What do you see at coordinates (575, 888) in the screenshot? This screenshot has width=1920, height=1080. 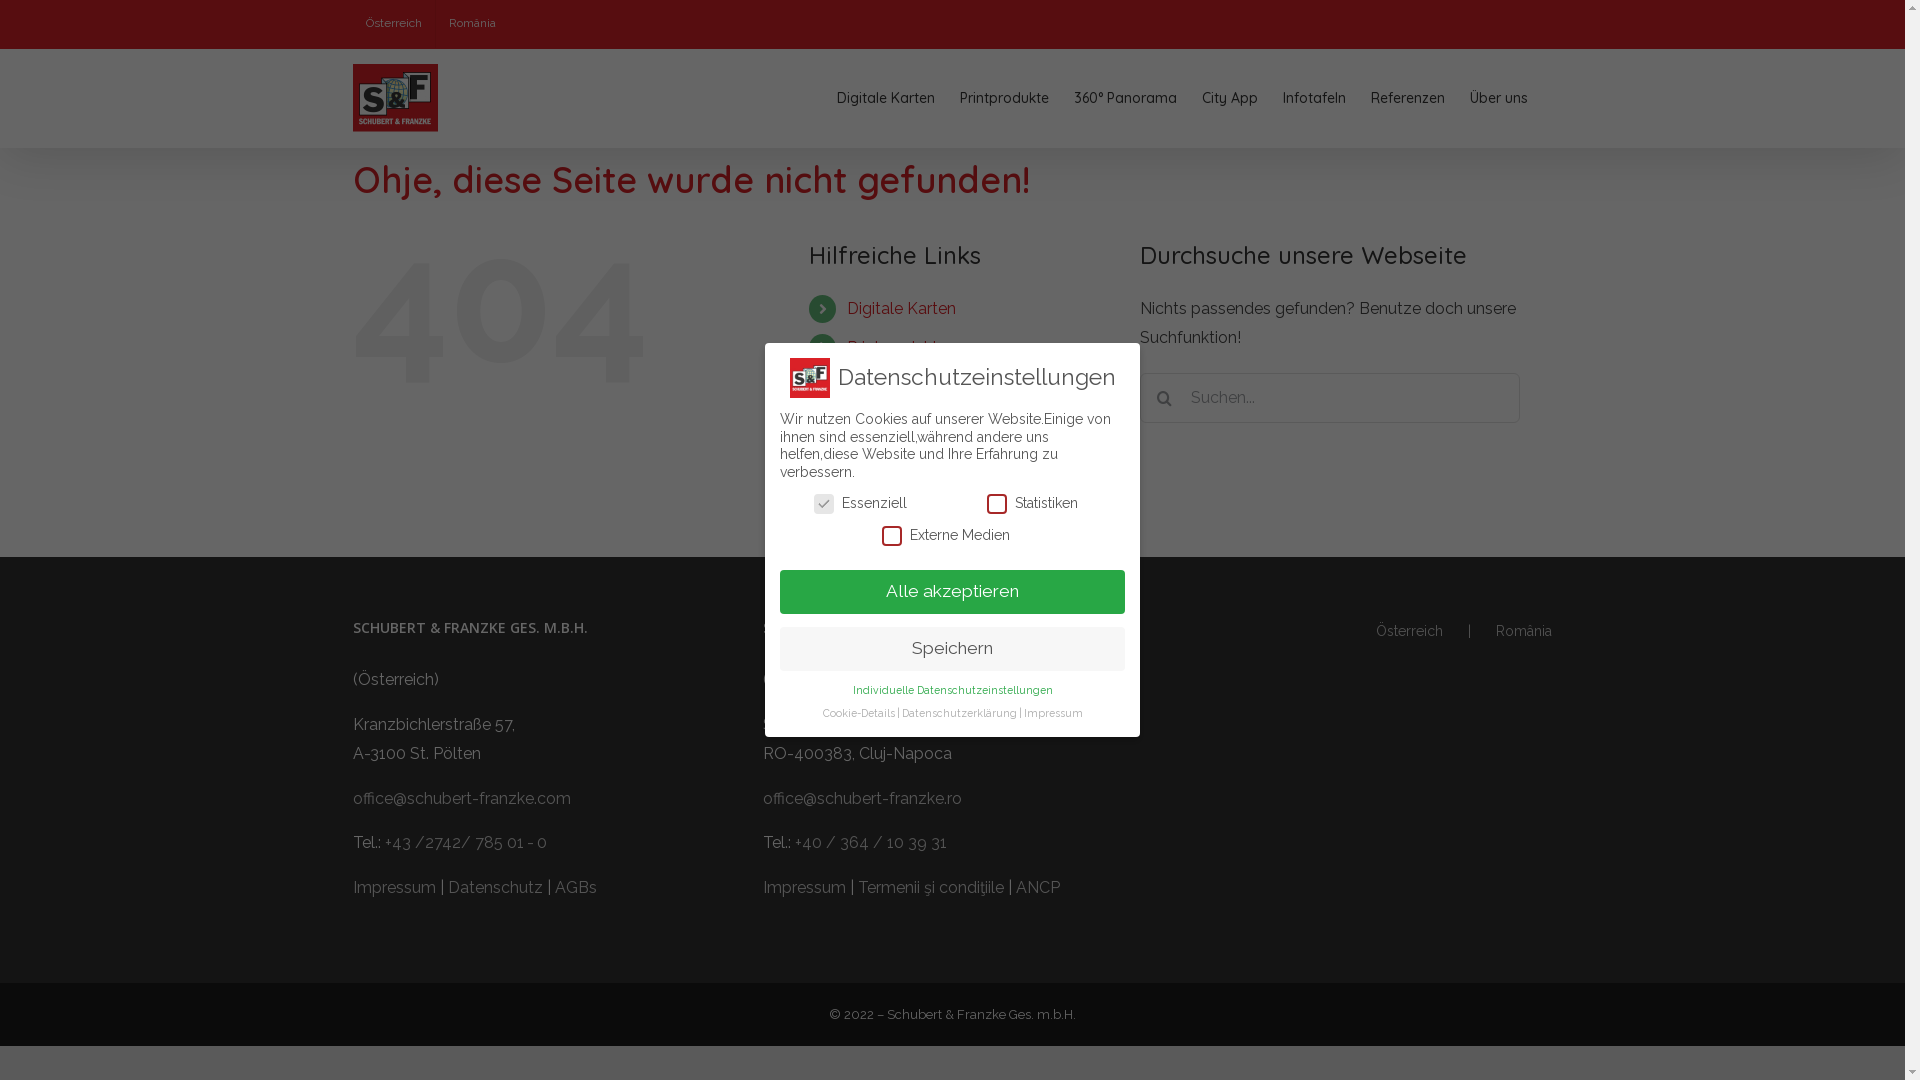 I see `AGBs` at bounding box center [575, 888].